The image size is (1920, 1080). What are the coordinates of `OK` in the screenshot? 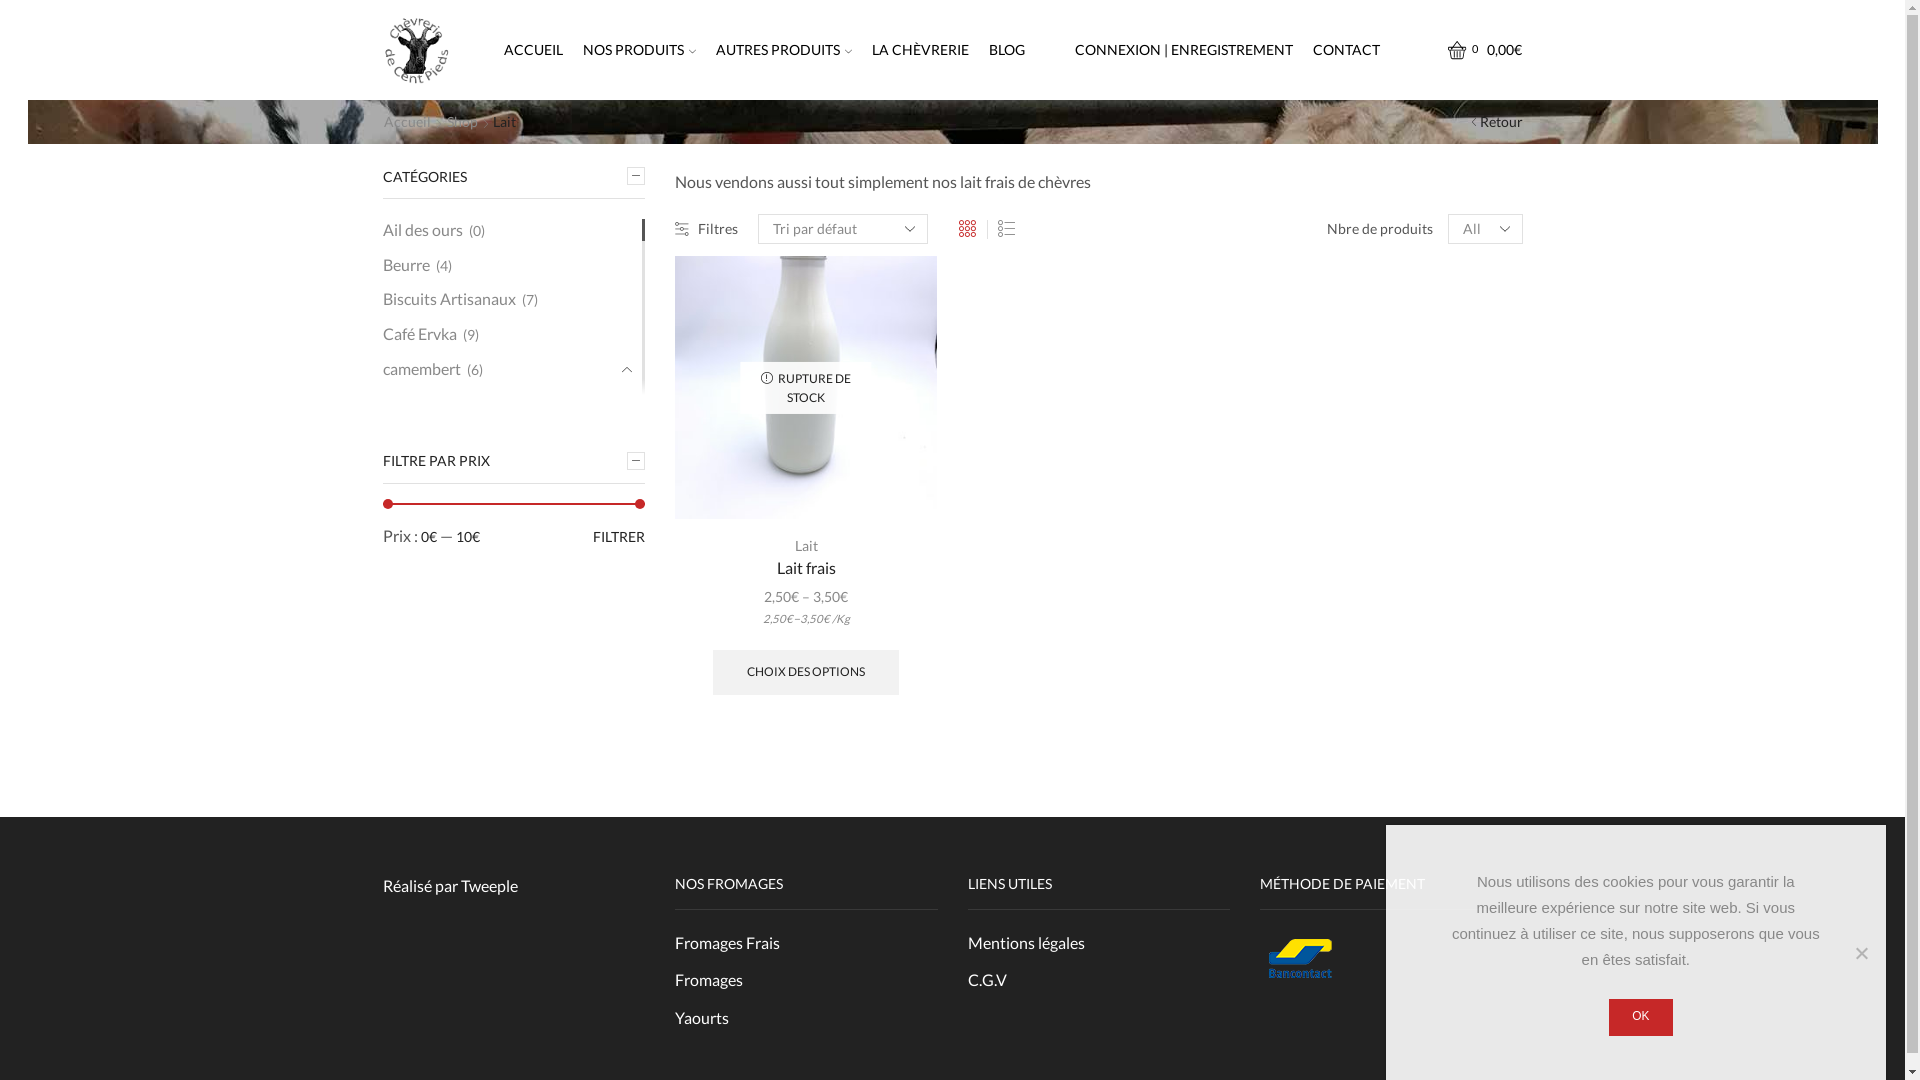 It's located at (1641, 1018).